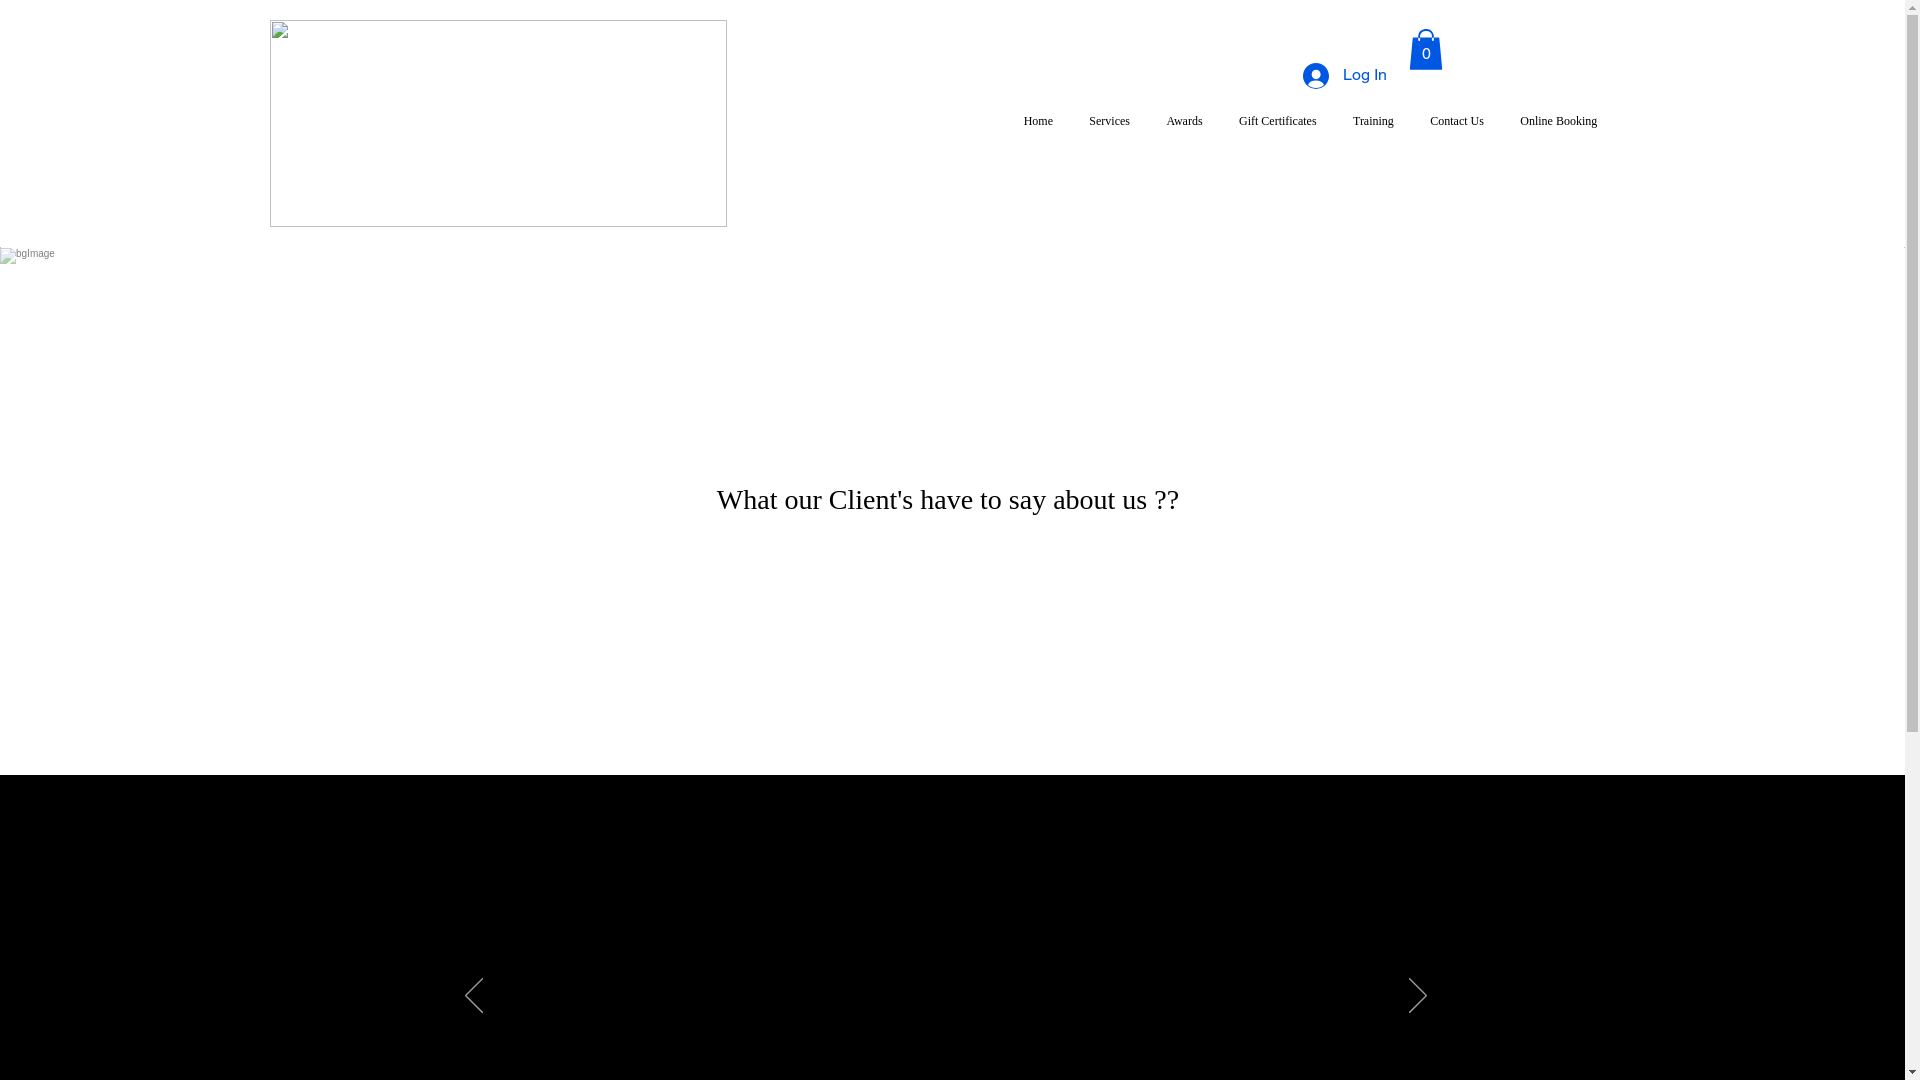 This screenshot has width=1920, height=1080. Describe the element at coordinates (1110, 121) in the screenshot. I see `Services` at that location.